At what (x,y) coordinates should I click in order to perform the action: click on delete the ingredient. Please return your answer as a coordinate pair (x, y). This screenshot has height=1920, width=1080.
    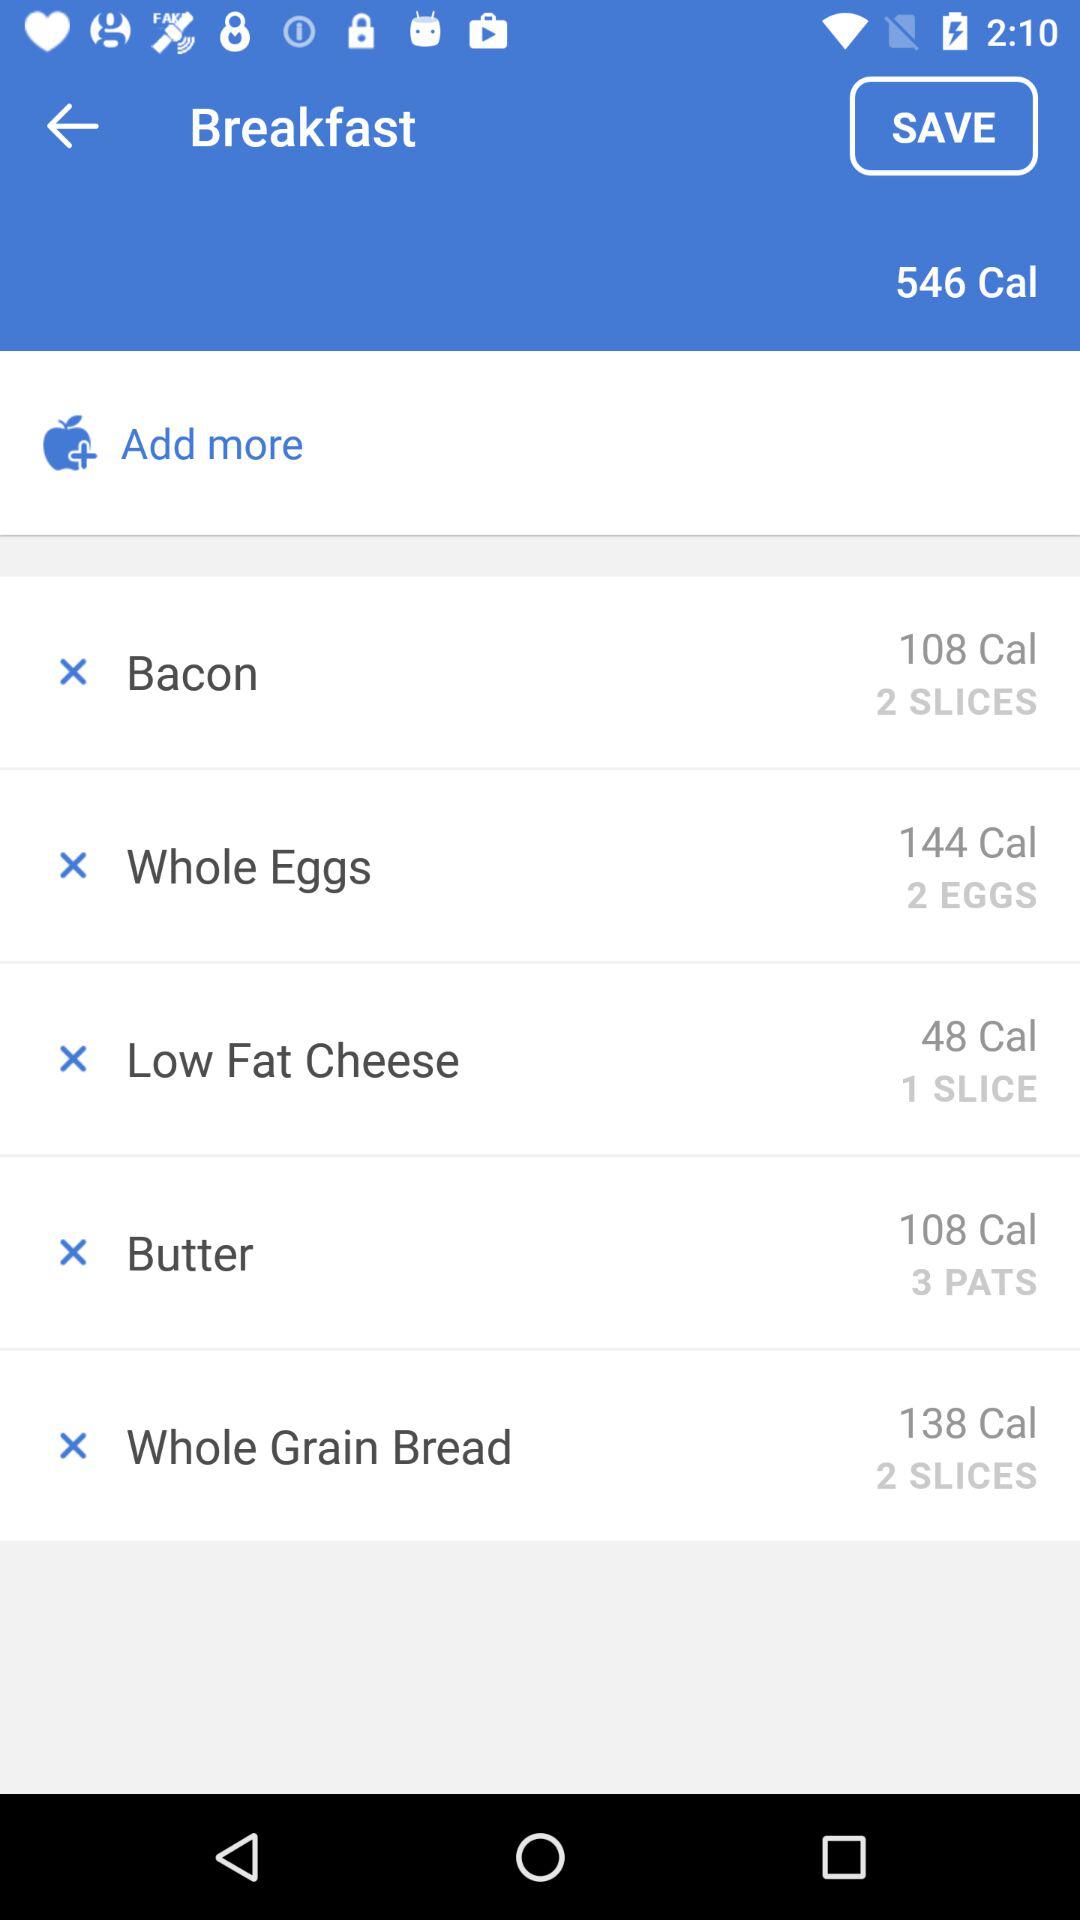
    Looking at the image, I should click on (63, 1058).